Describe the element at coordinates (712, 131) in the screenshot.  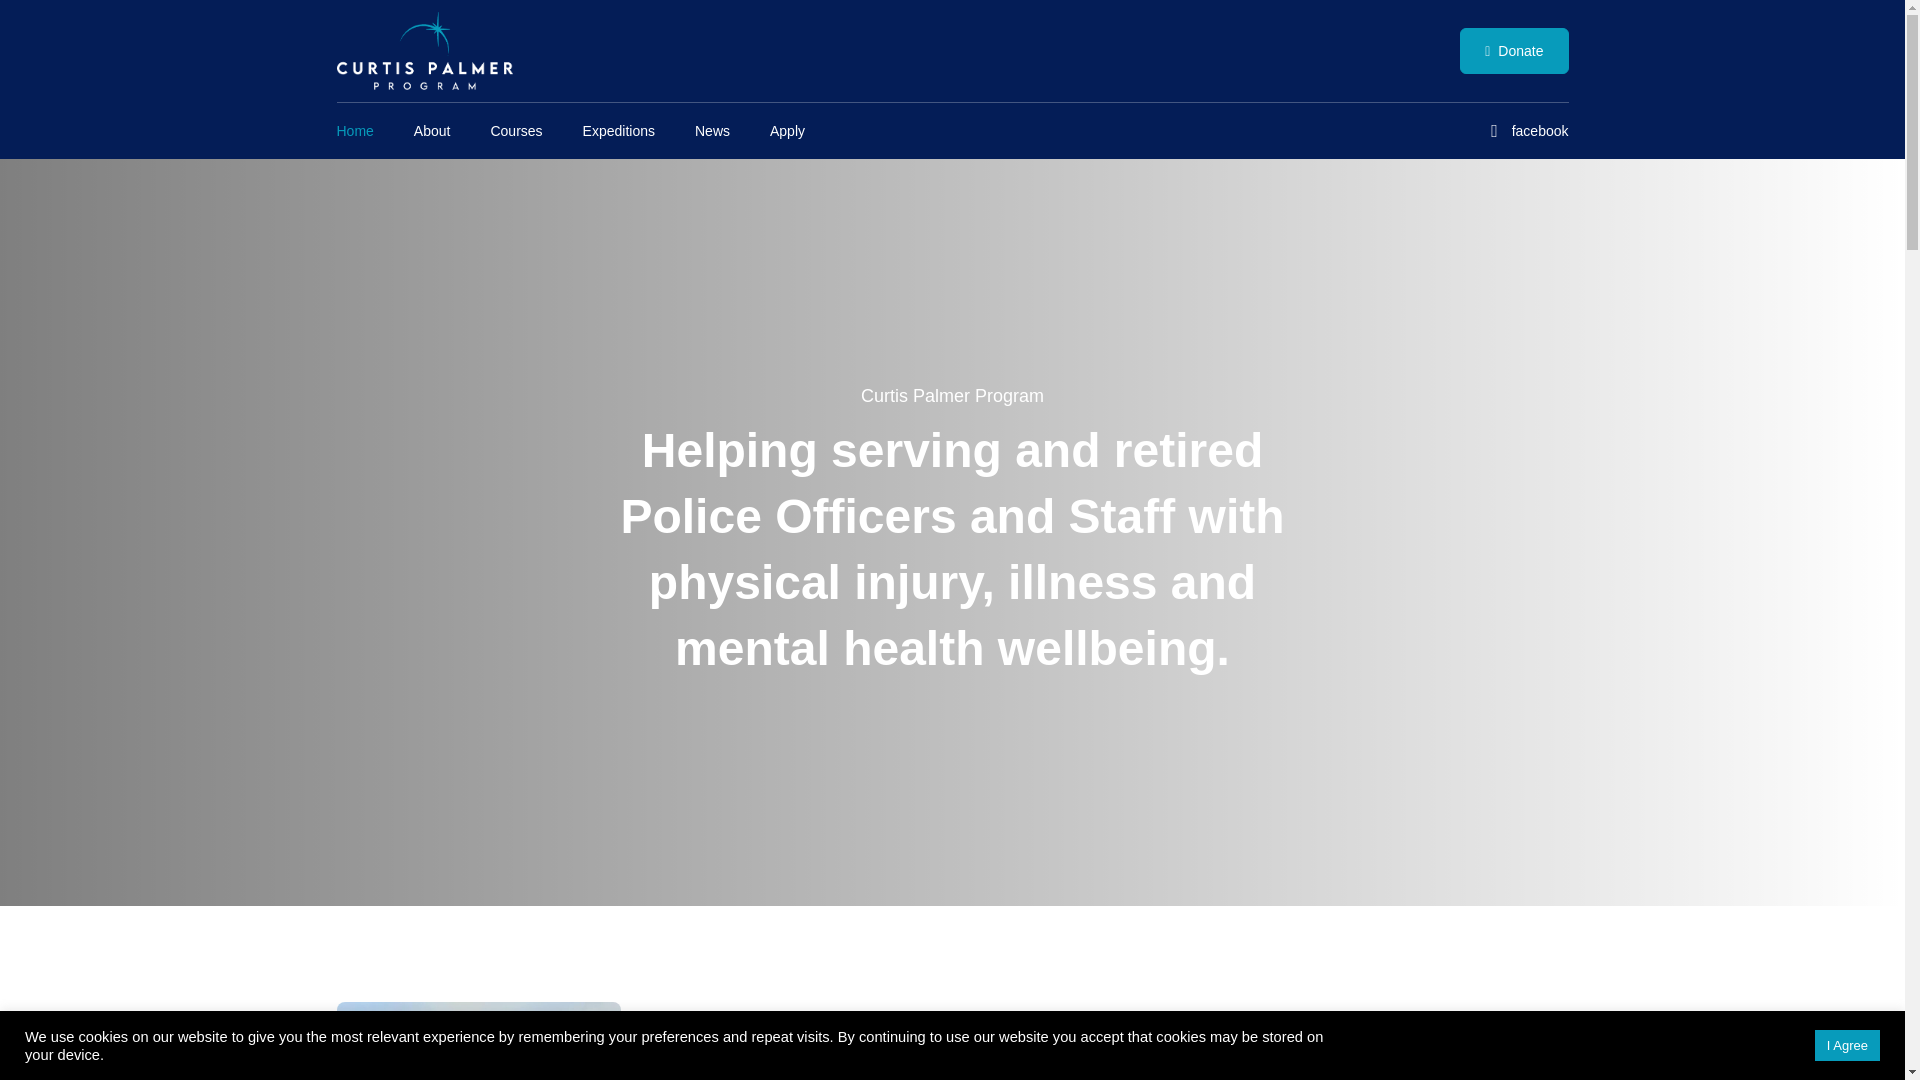
I see `News` at that location.